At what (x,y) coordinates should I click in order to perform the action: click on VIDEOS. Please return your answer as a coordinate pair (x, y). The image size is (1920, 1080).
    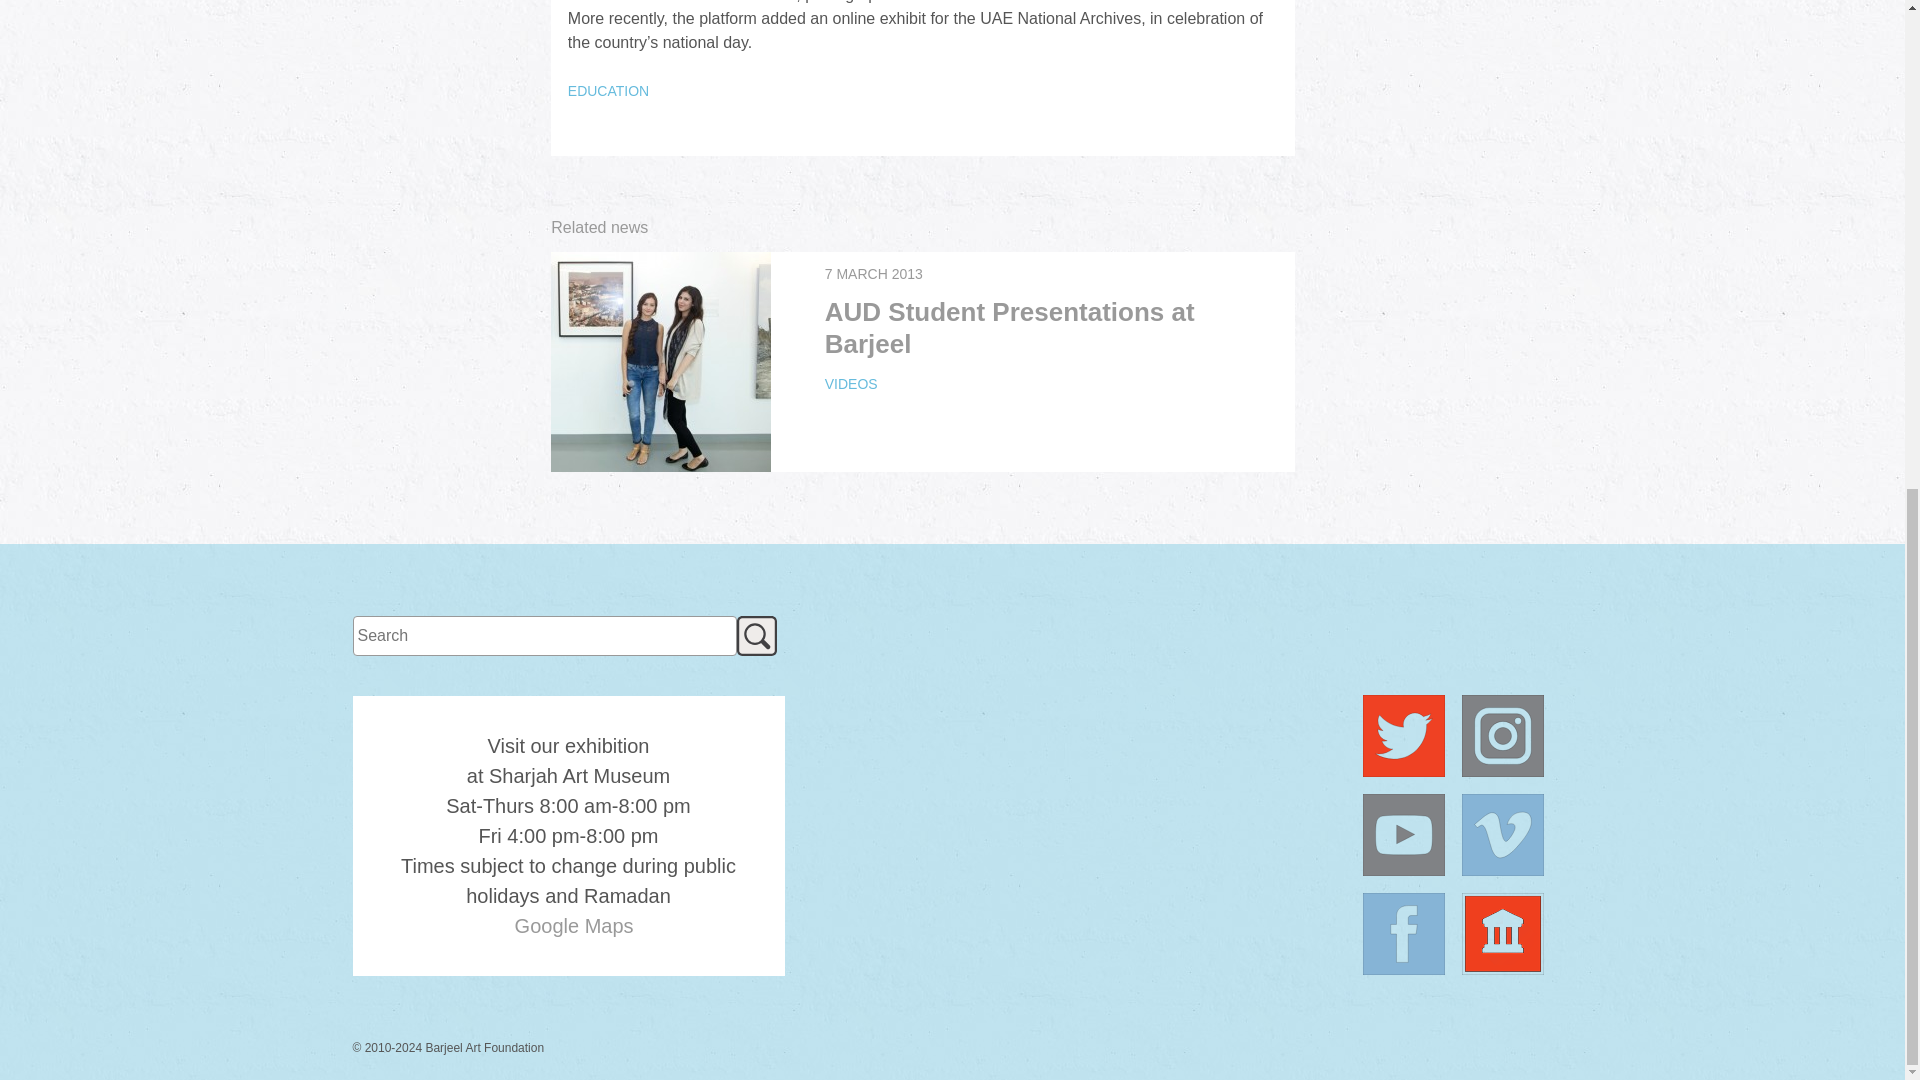
    Looking at the image, I should click on (851, 384).